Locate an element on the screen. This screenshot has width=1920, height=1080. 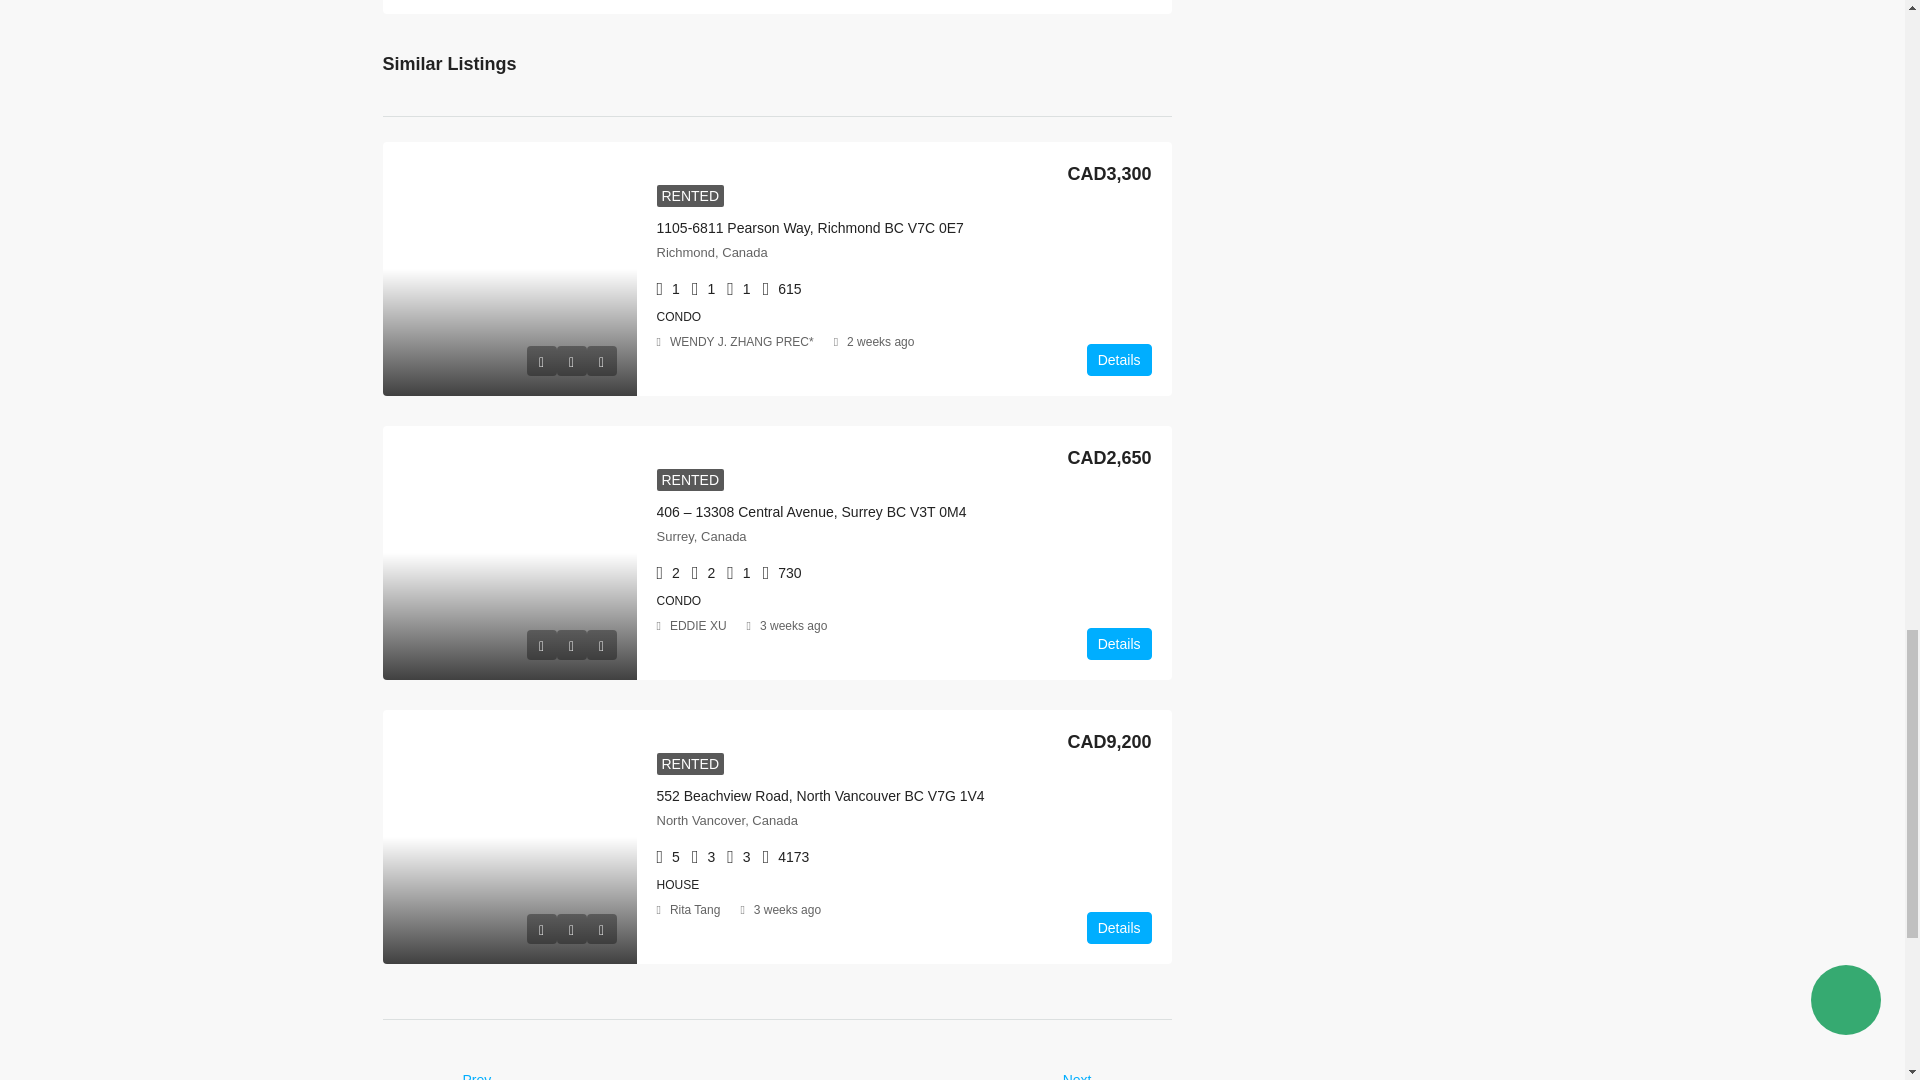
Favourite is located at coordinates (570, 360).